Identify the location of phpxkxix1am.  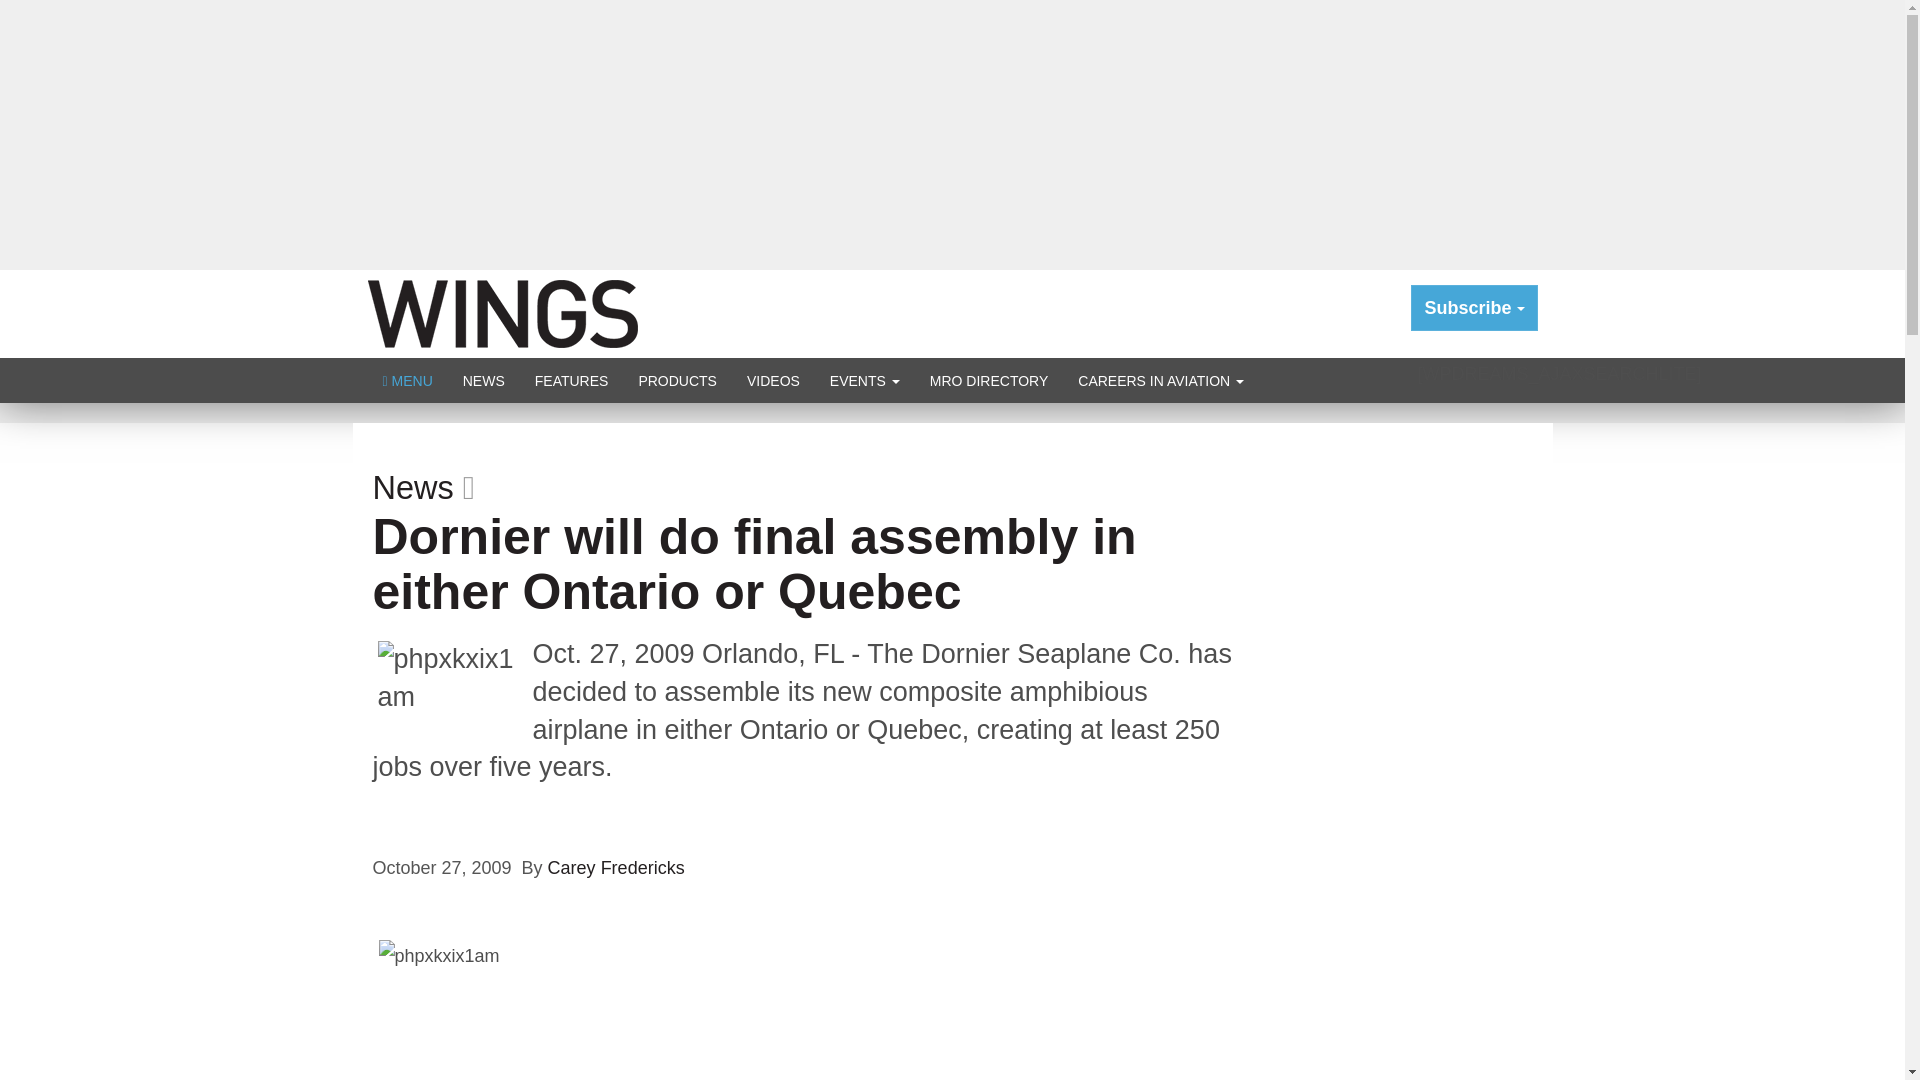
(552, 1010).